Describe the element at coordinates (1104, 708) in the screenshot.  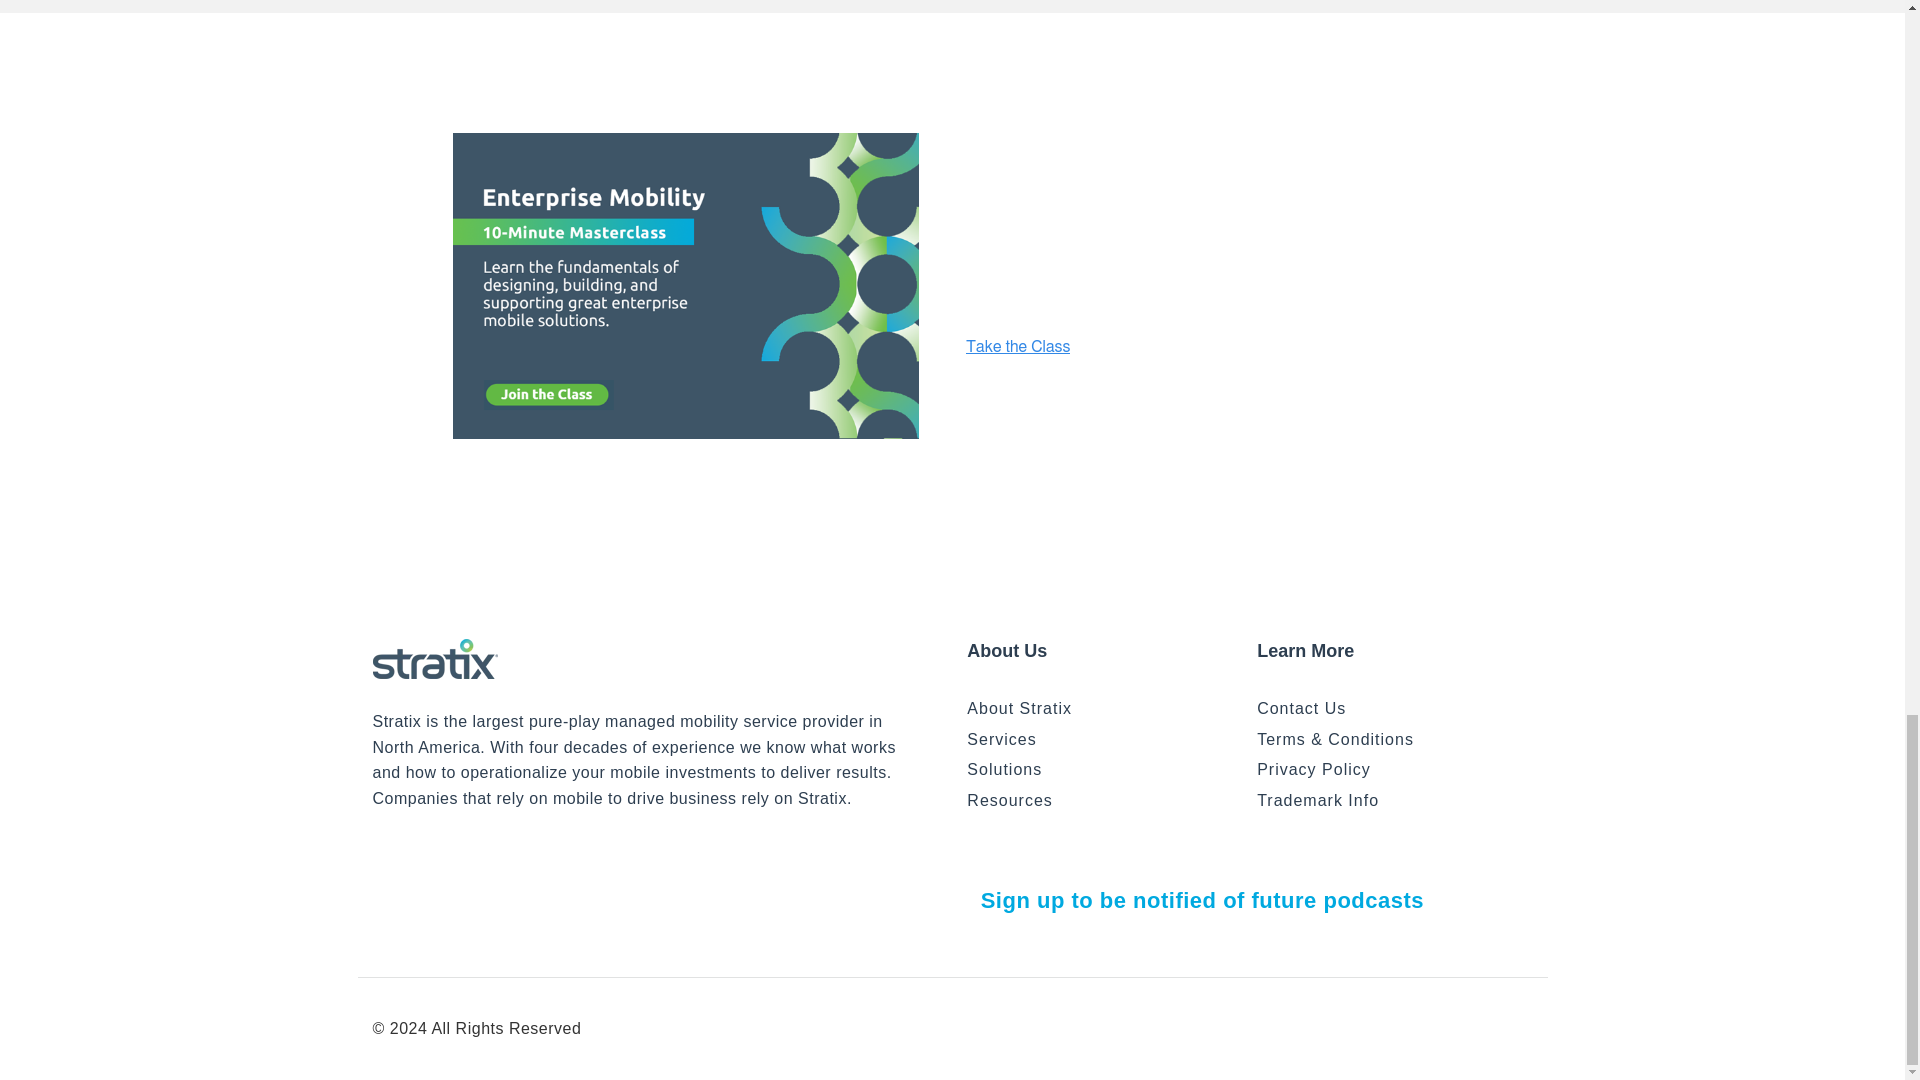
I see `About Stratix` at that location.